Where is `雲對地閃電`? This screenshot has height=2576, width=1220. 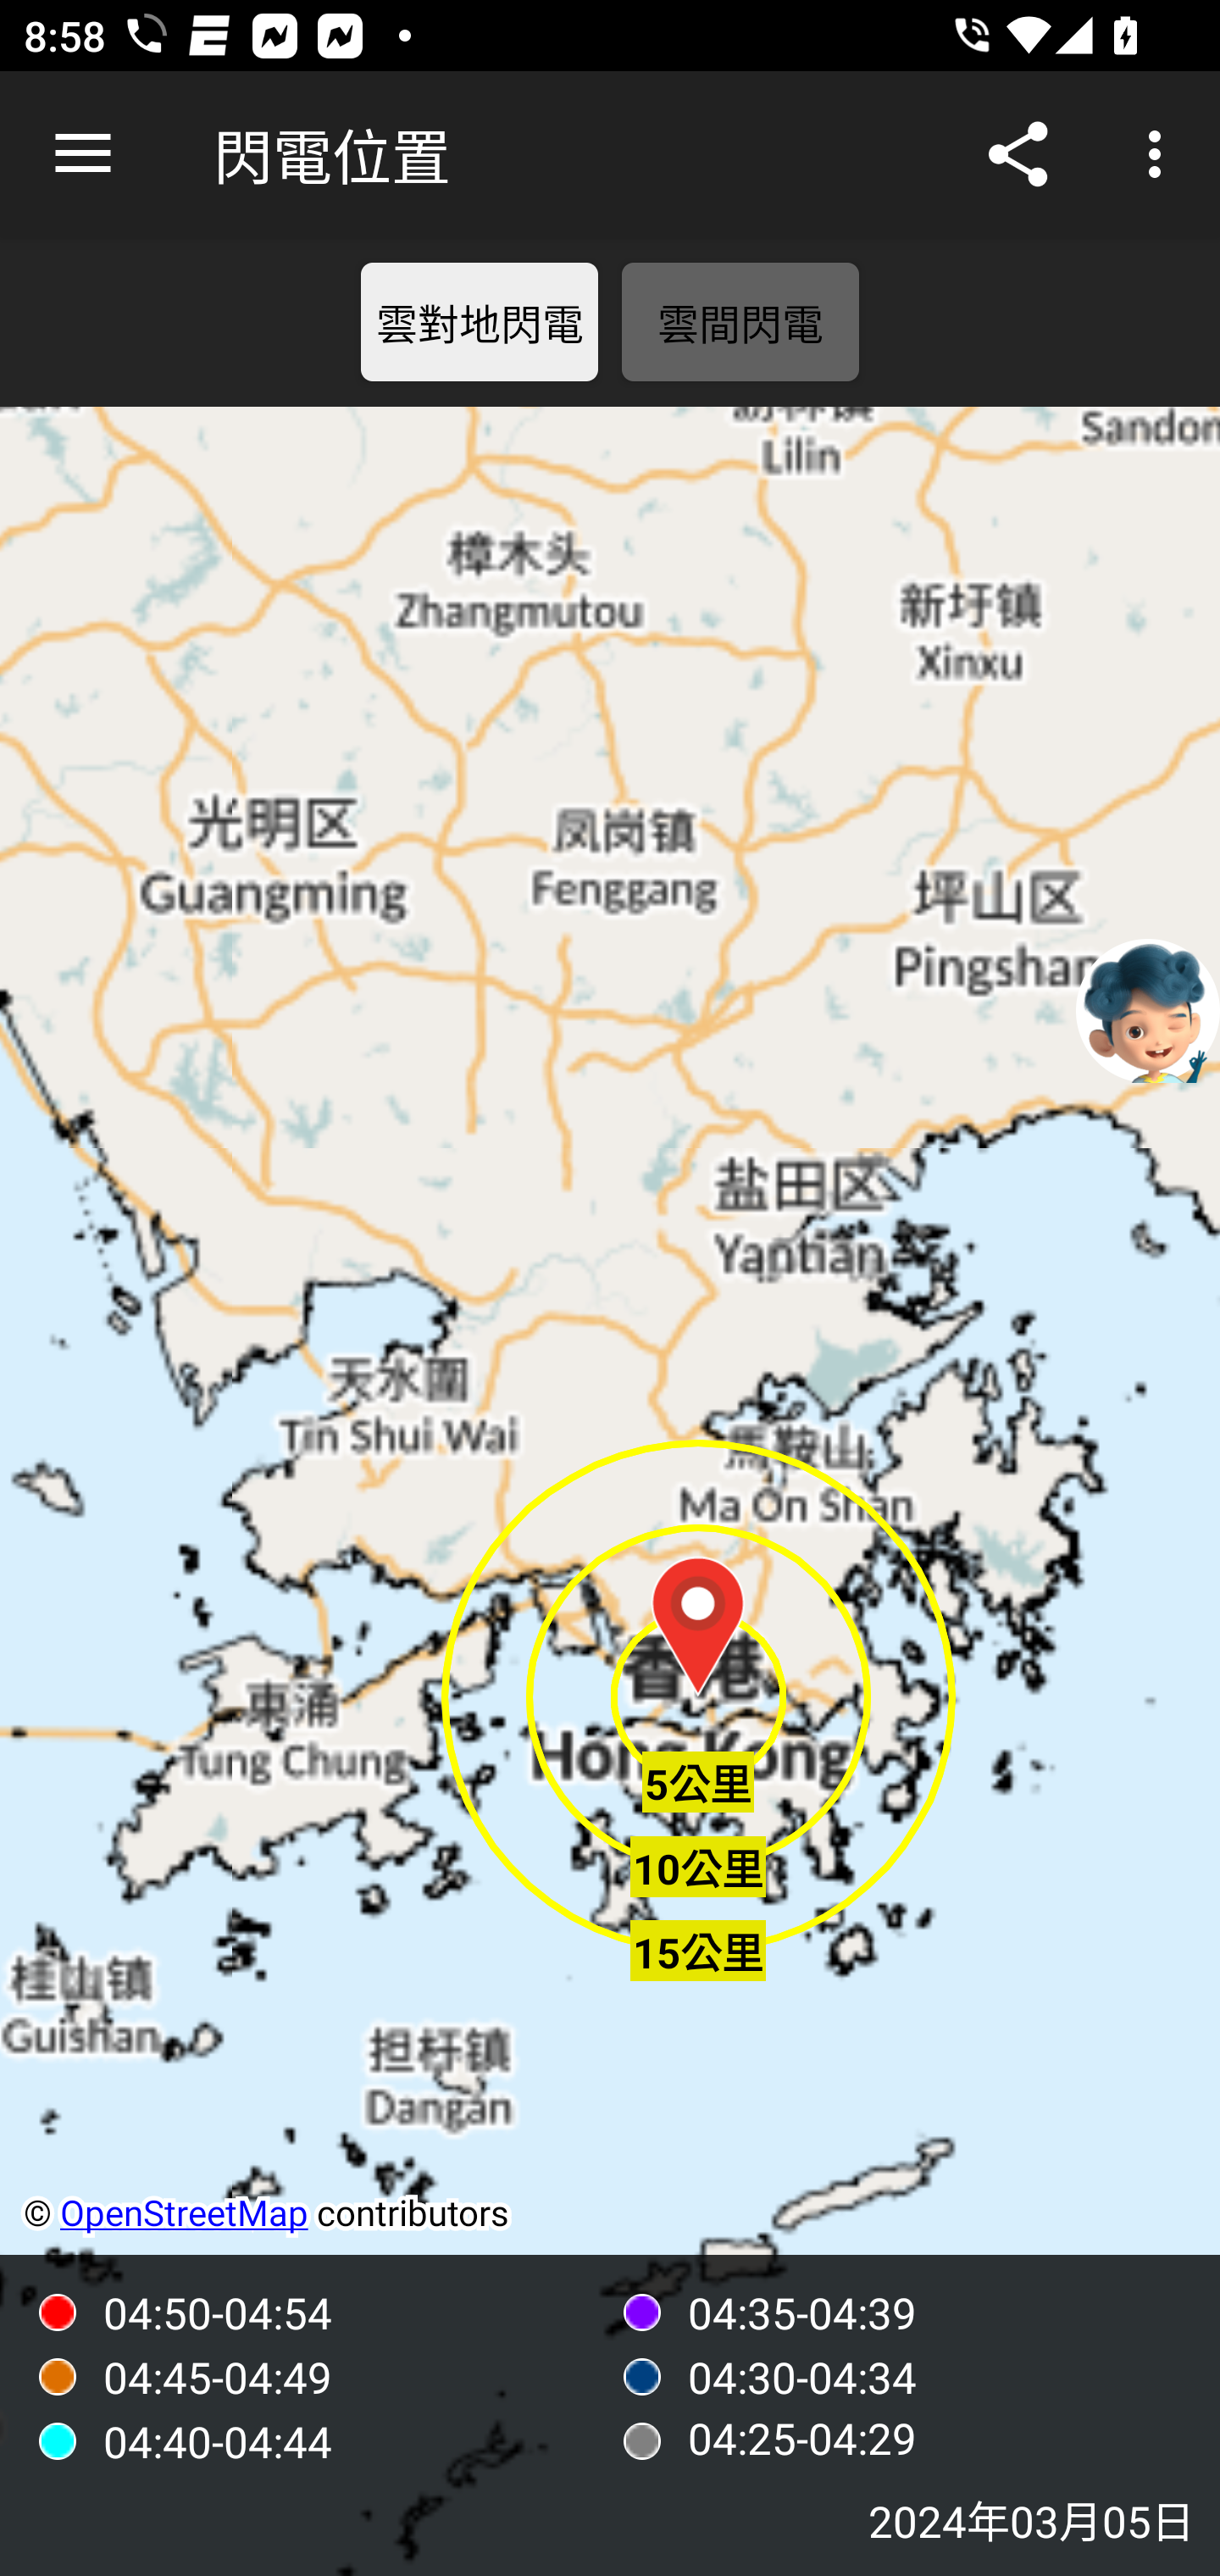 雲對地閃電 is located at coordinates (480, 322).